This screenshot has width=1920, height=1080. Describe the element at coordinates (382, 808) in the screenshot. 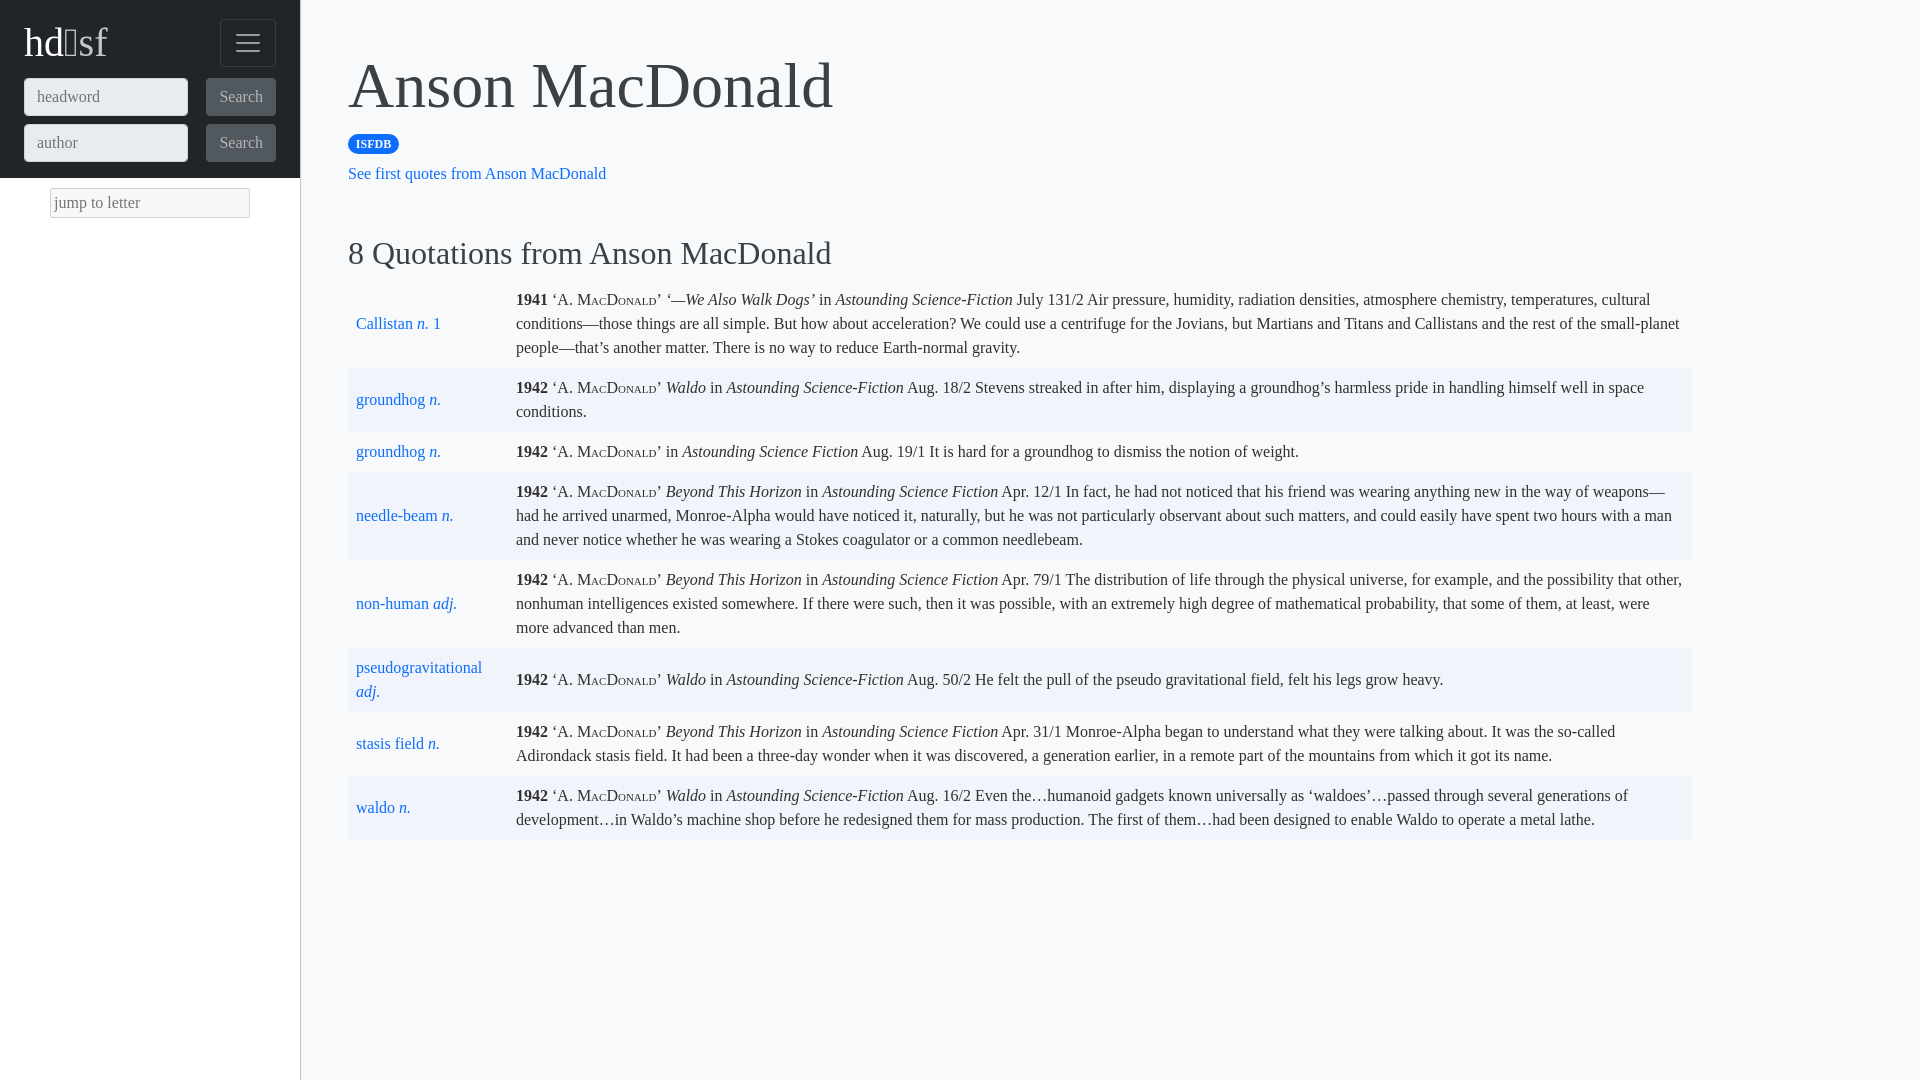

I see `waldo n.` at that location.